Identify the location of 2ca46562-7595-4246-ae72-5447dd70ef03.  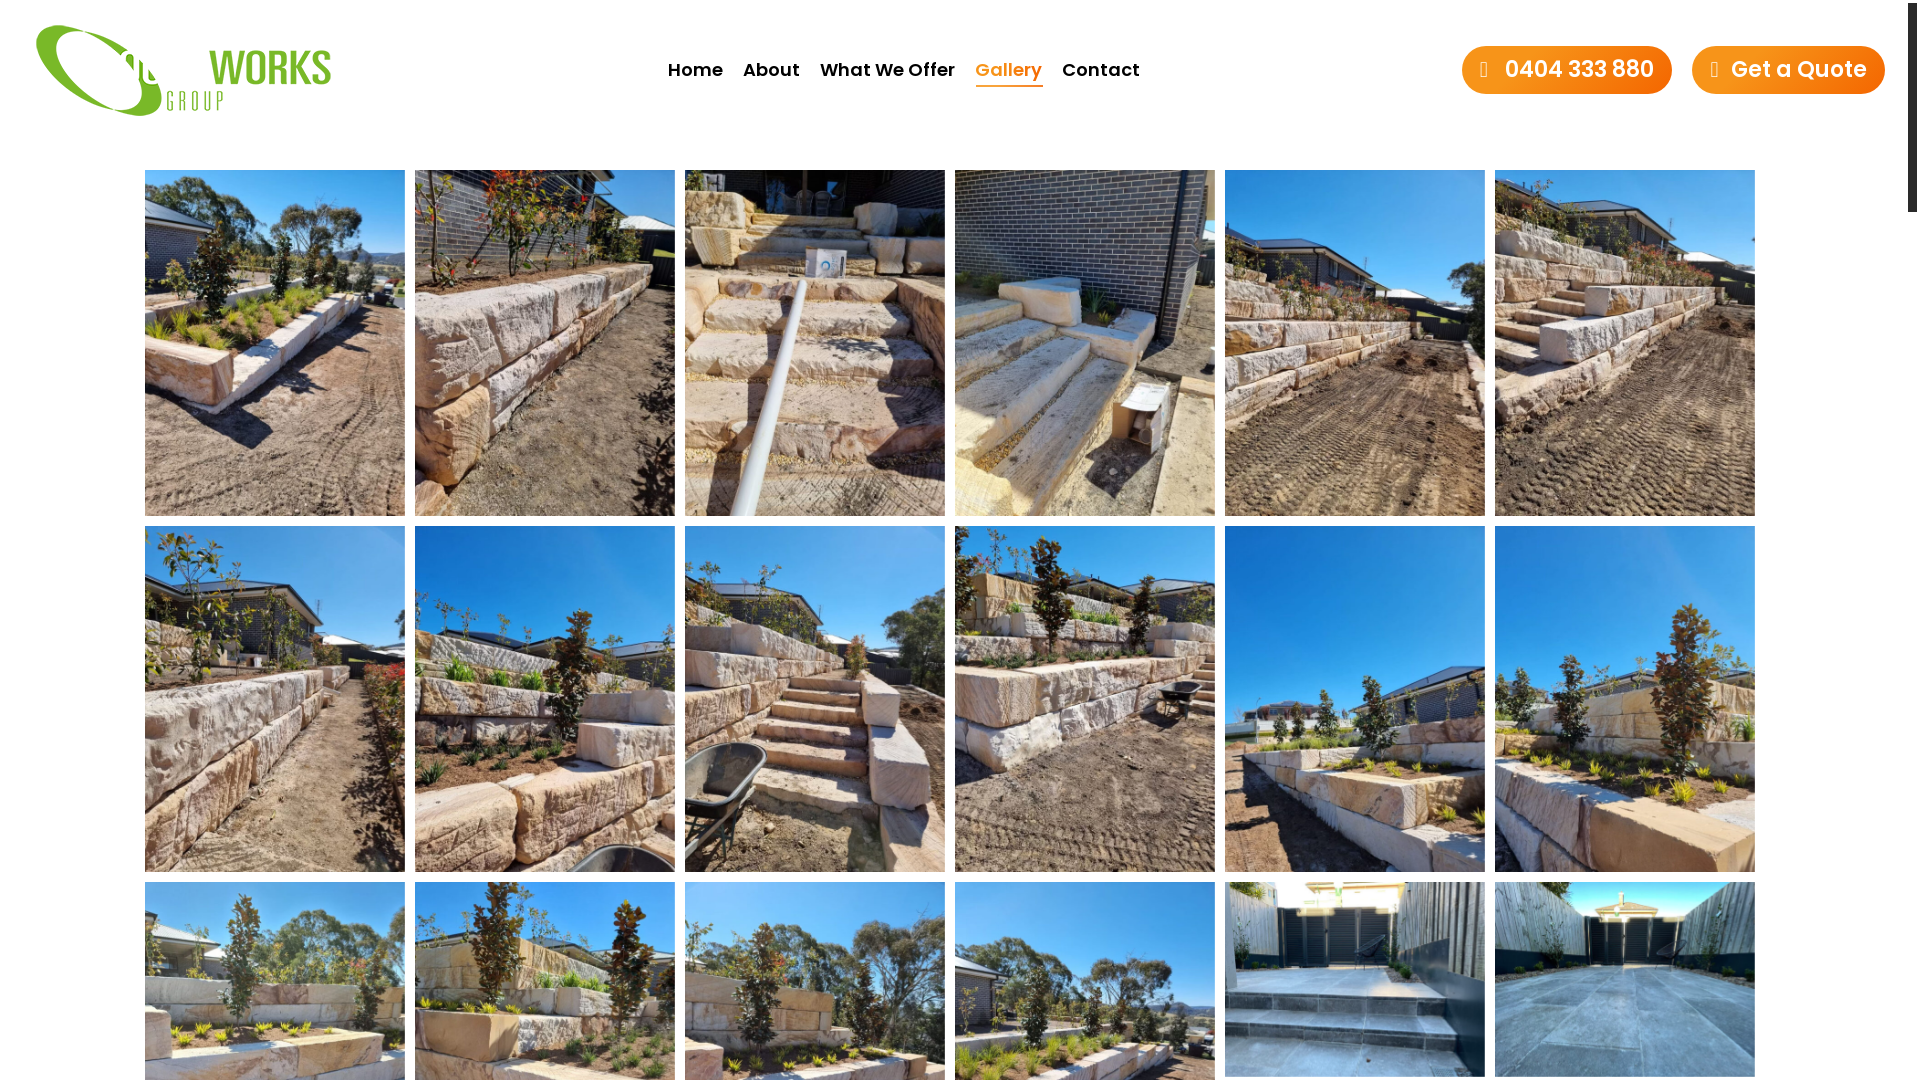
(275, 343).